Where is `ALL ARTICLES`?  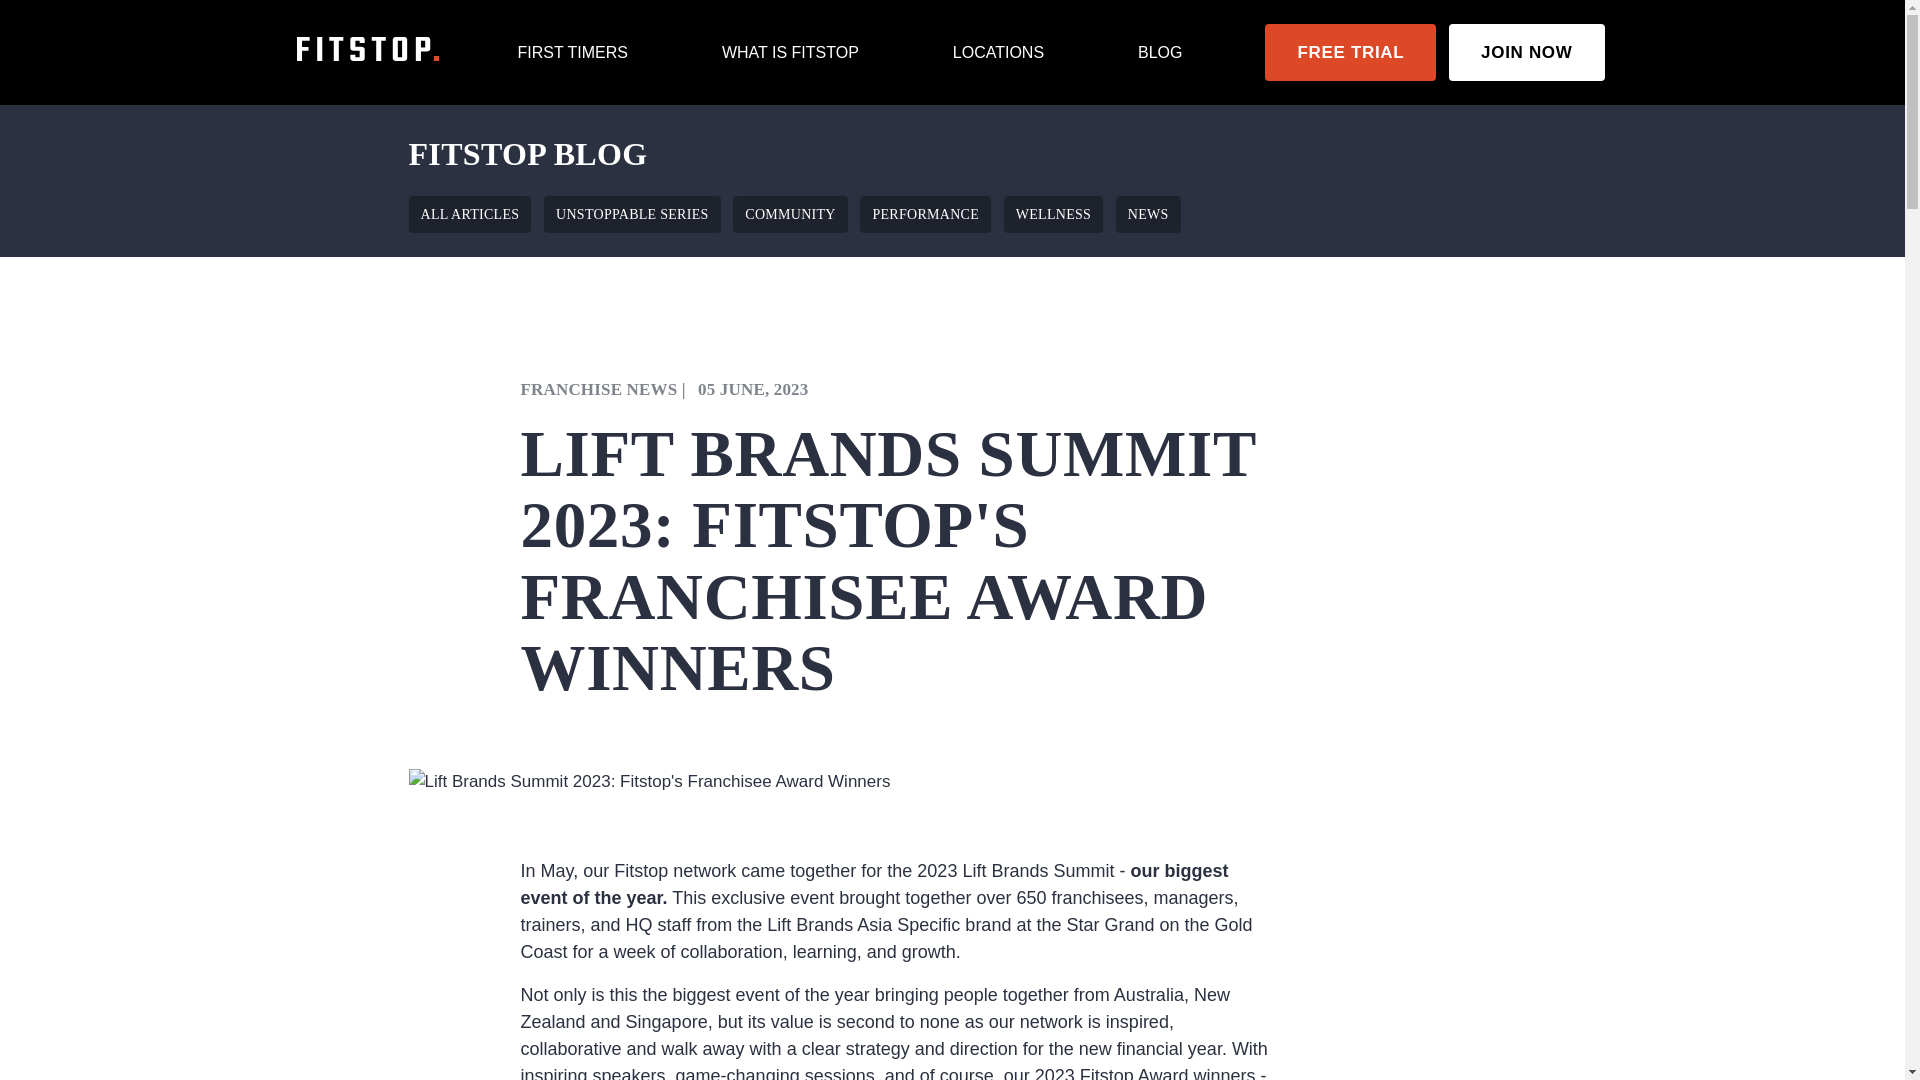
ALL ARTICLES is located at coordinates (469, 214).